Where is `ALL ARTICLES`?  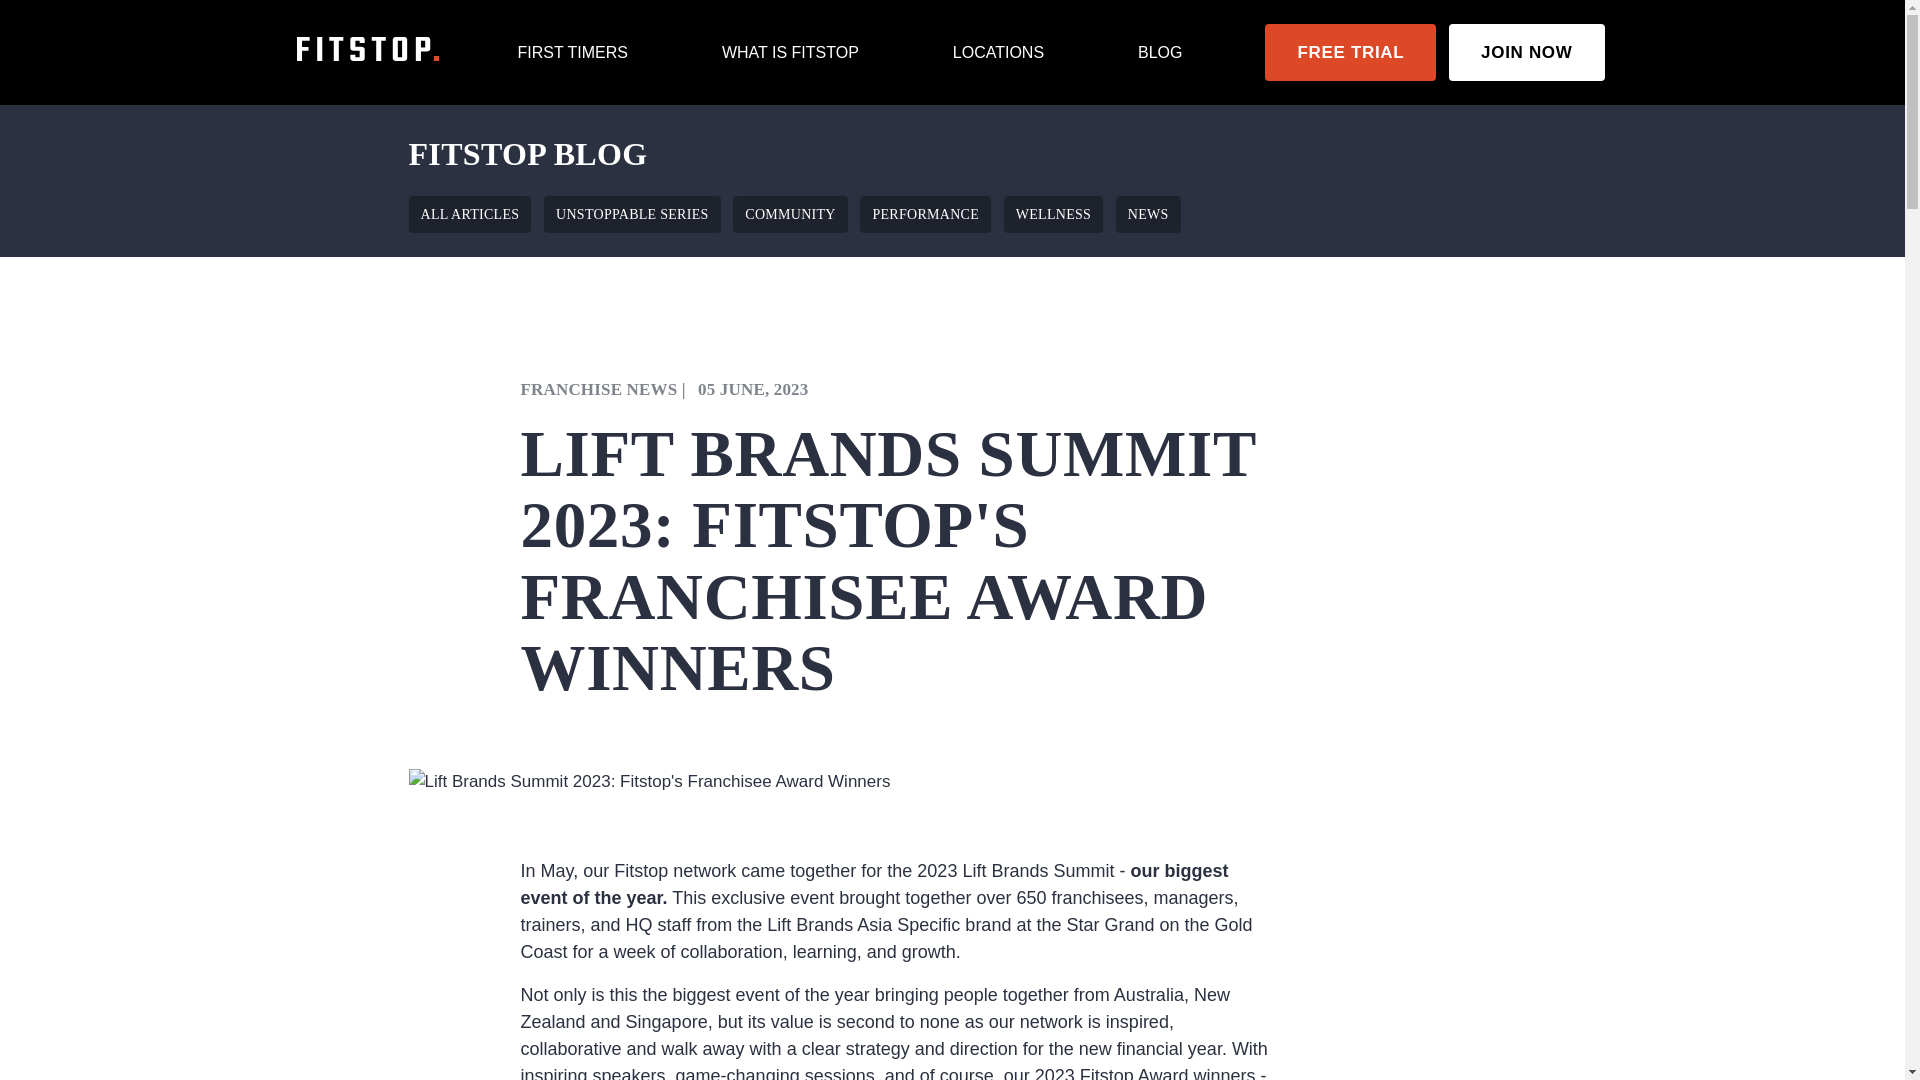
ALL ARTICLES is located at coordinates (469, 214).